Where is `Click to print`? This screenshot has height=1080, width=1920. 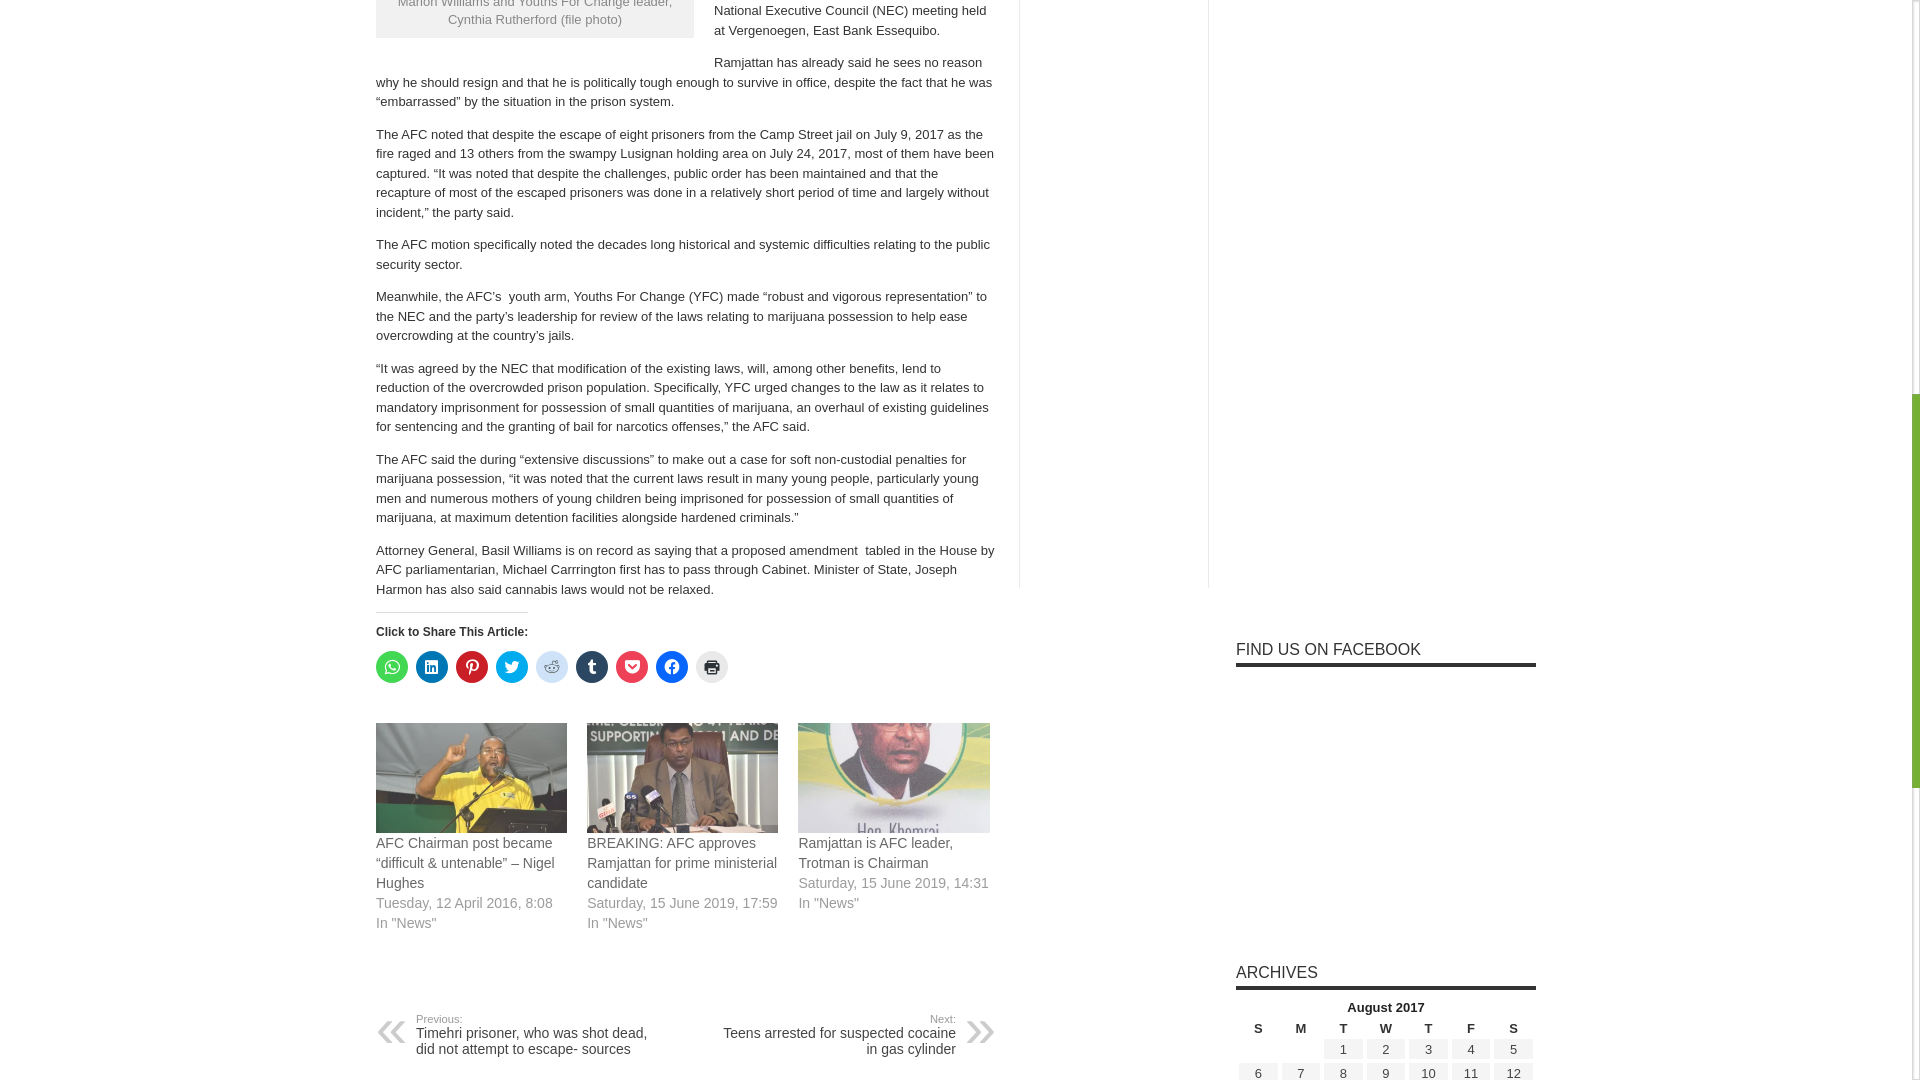 Click to print is located at coordinates (711, 666).